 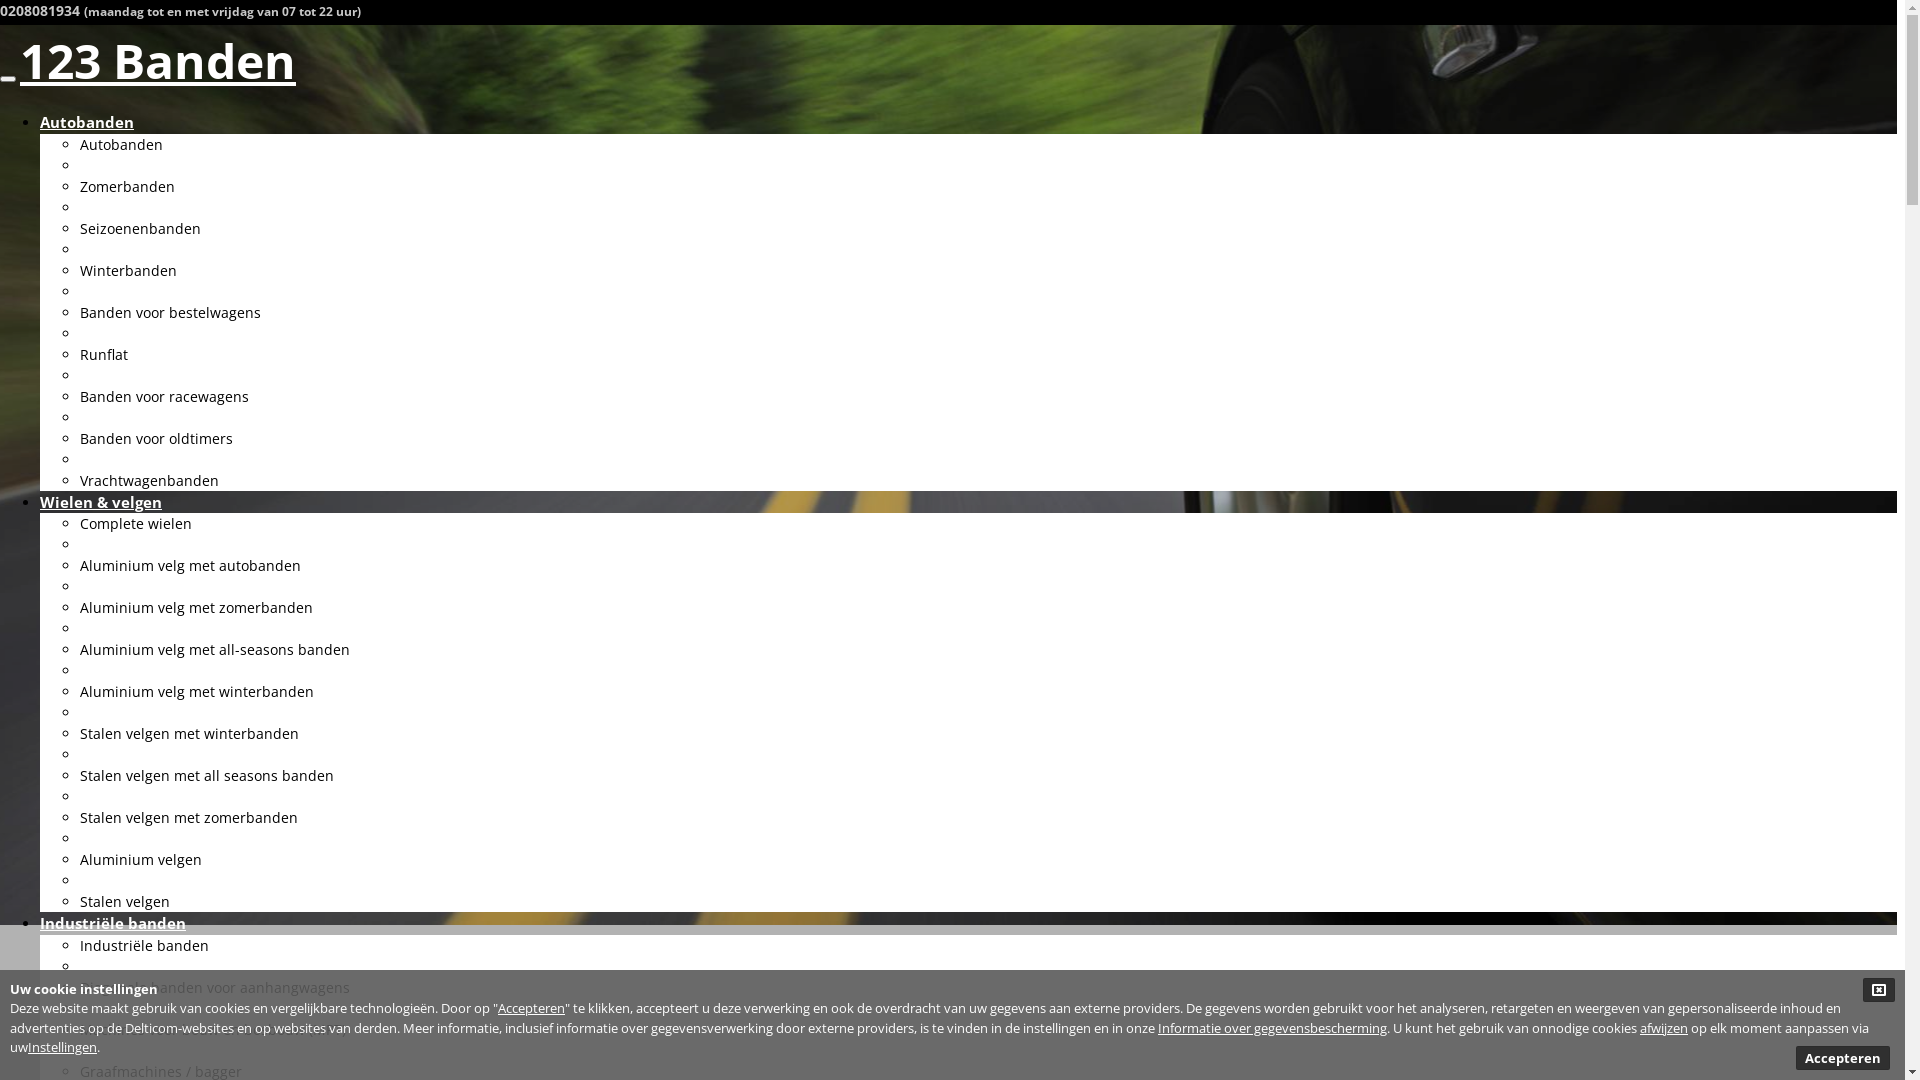 What do you see at coordinates (136, 524) in the screenshot?
I see `Complete wielen` at bounding box center [136, 524].